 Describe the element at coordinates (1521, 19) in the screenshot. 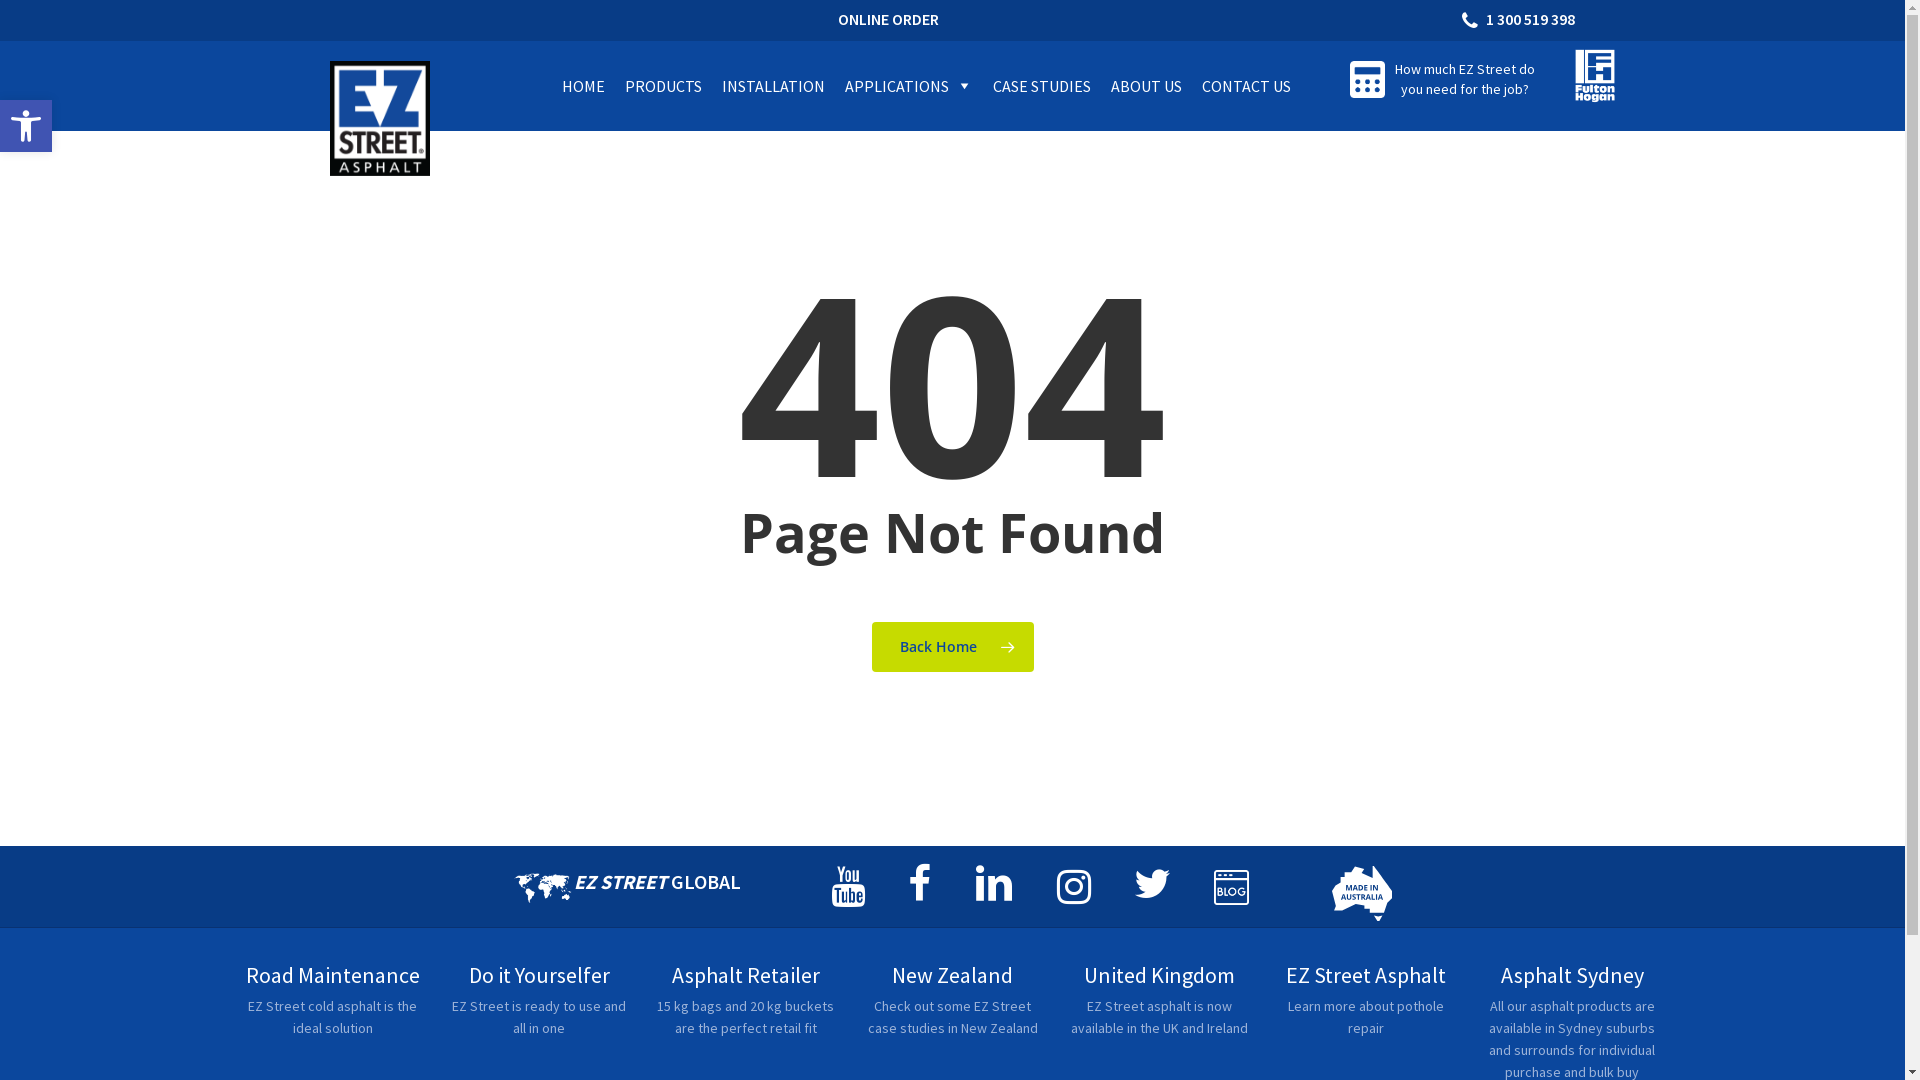

I see `1 300 519 398` at that location.